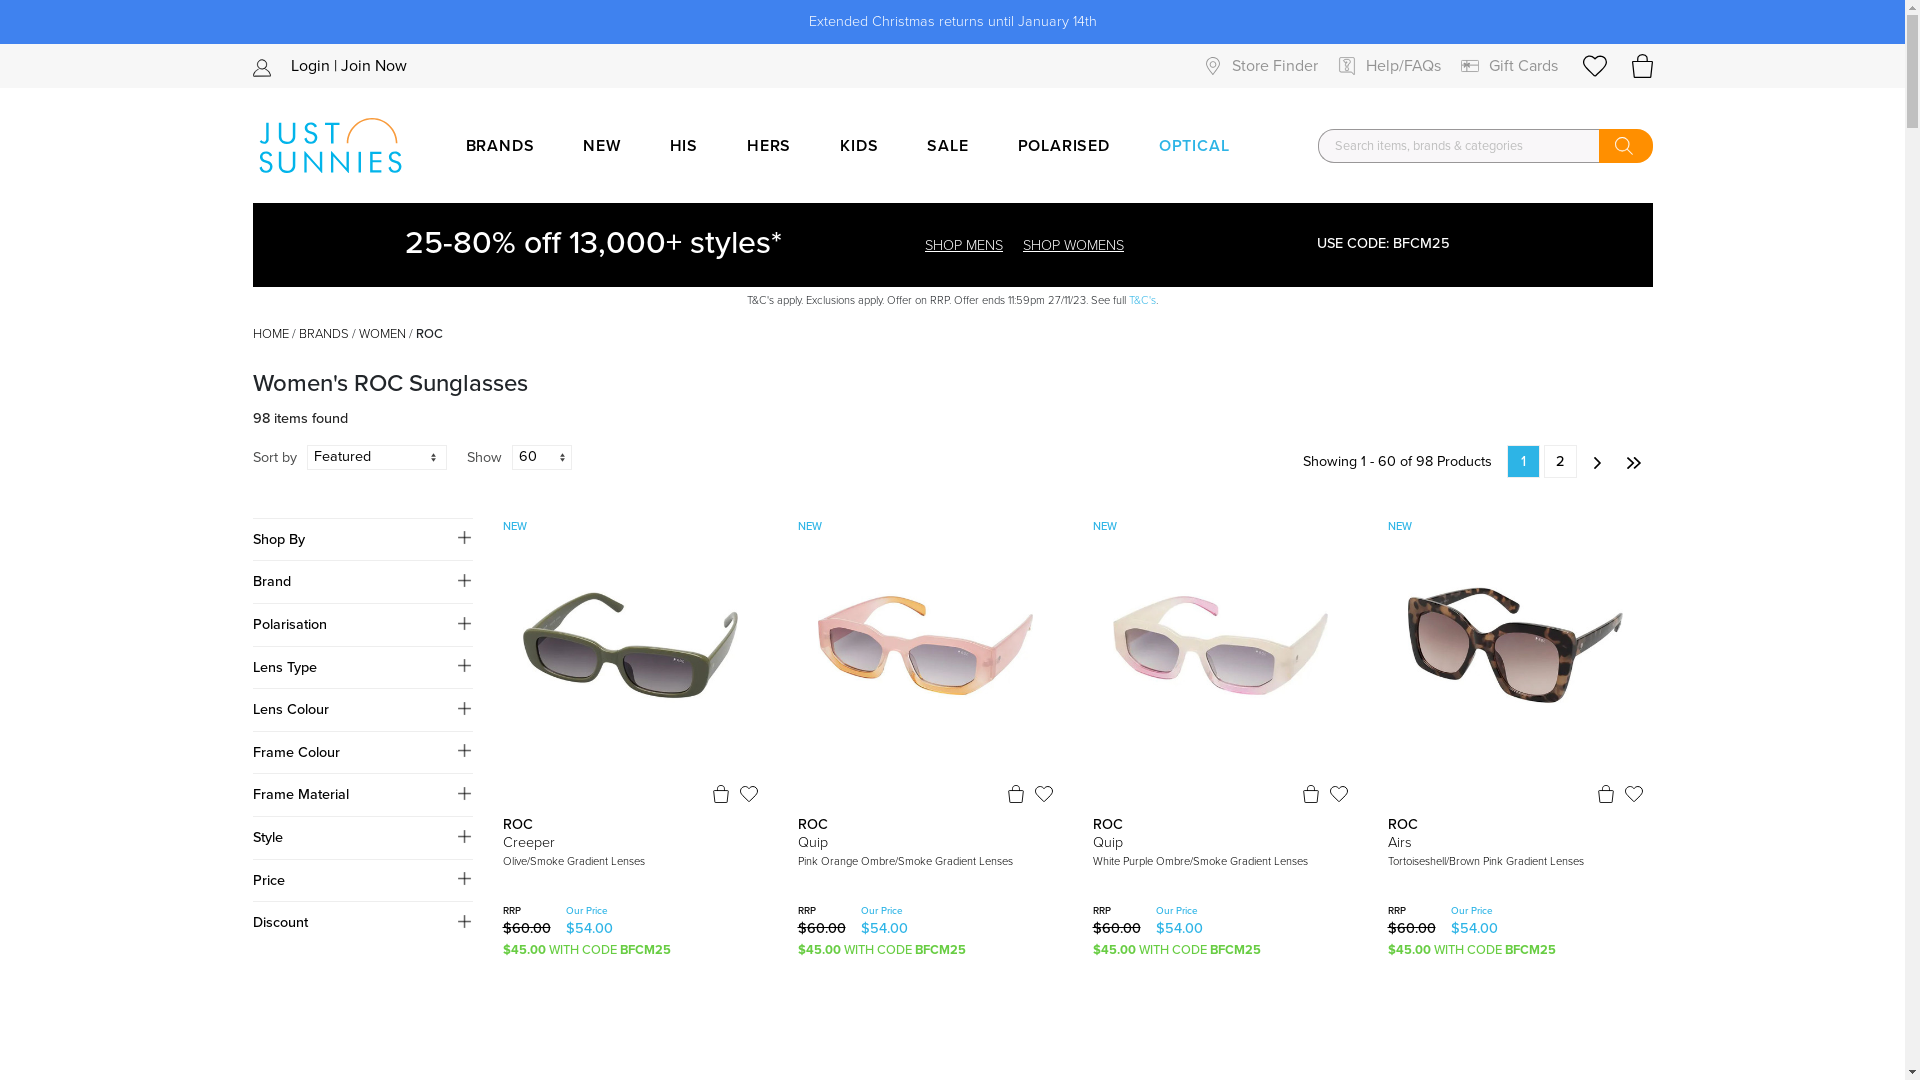 This screenshot has height=1080, width=1920. Describe the element at coordinates (952, 22) in the screenshot. I see `Extended Christmas returns until January 14th` at that location.